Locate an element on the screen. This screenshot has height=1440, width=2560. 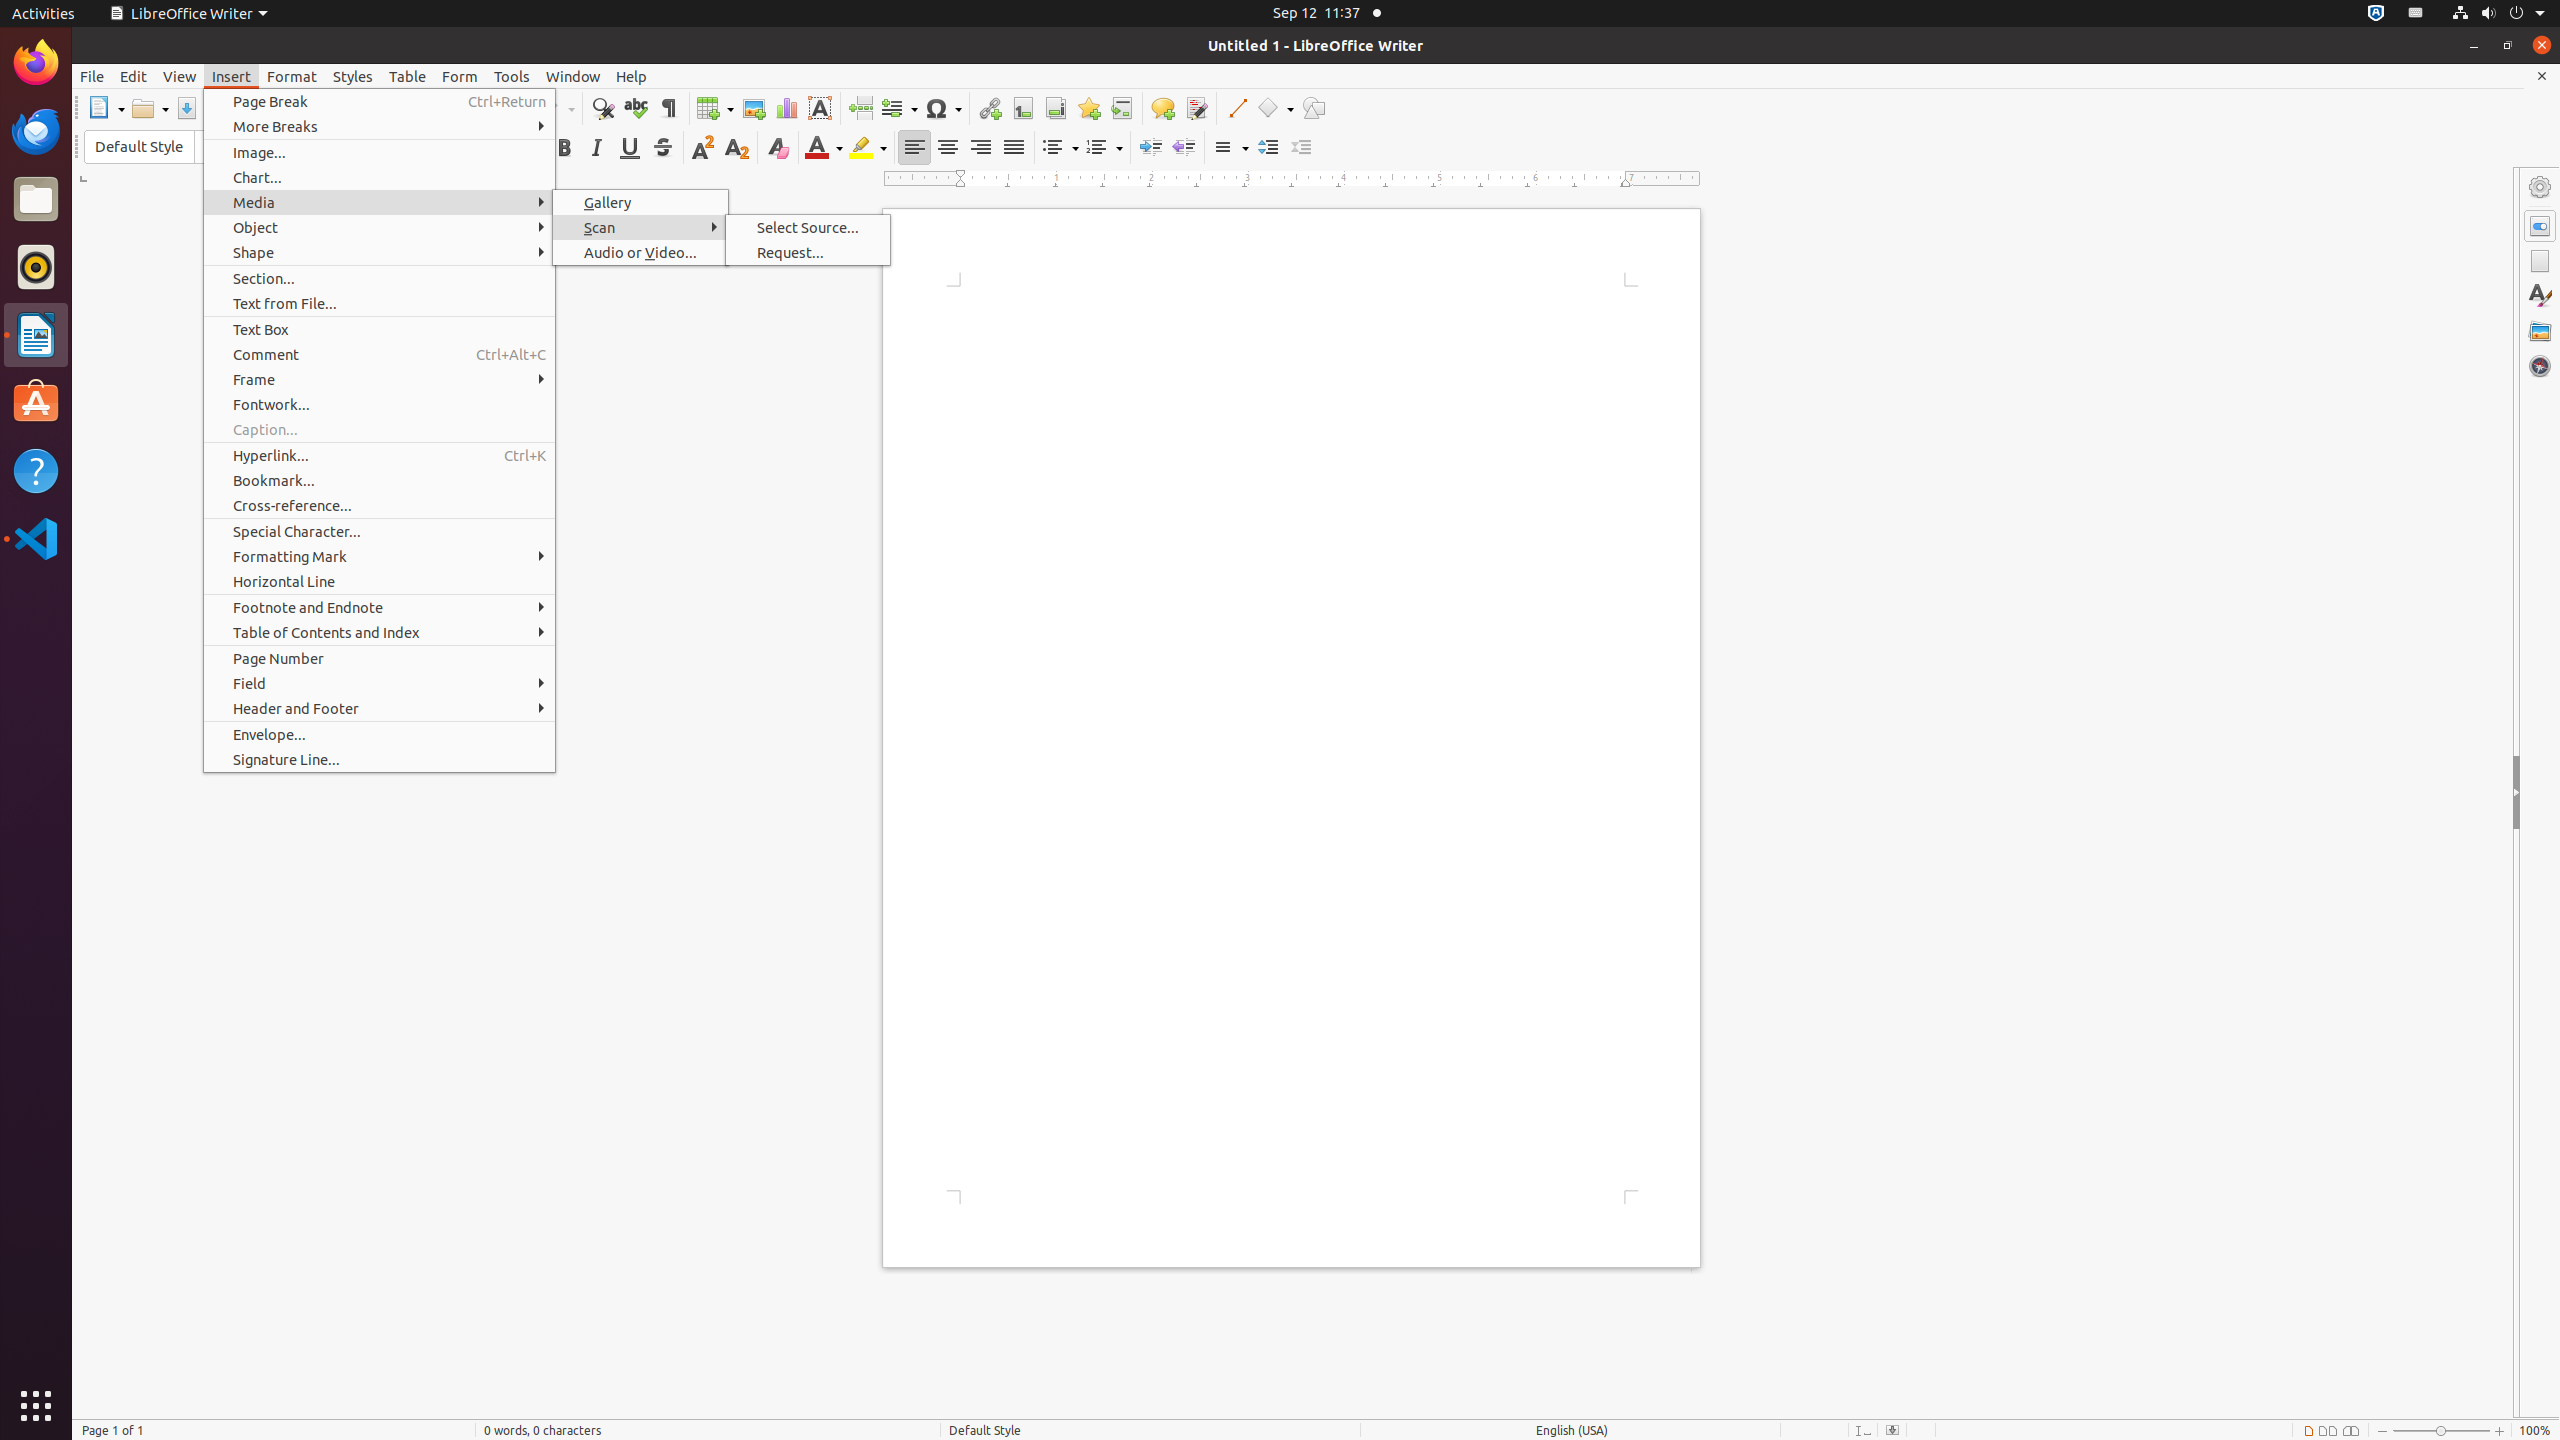
Subscript is located at coordinates (736, 148).